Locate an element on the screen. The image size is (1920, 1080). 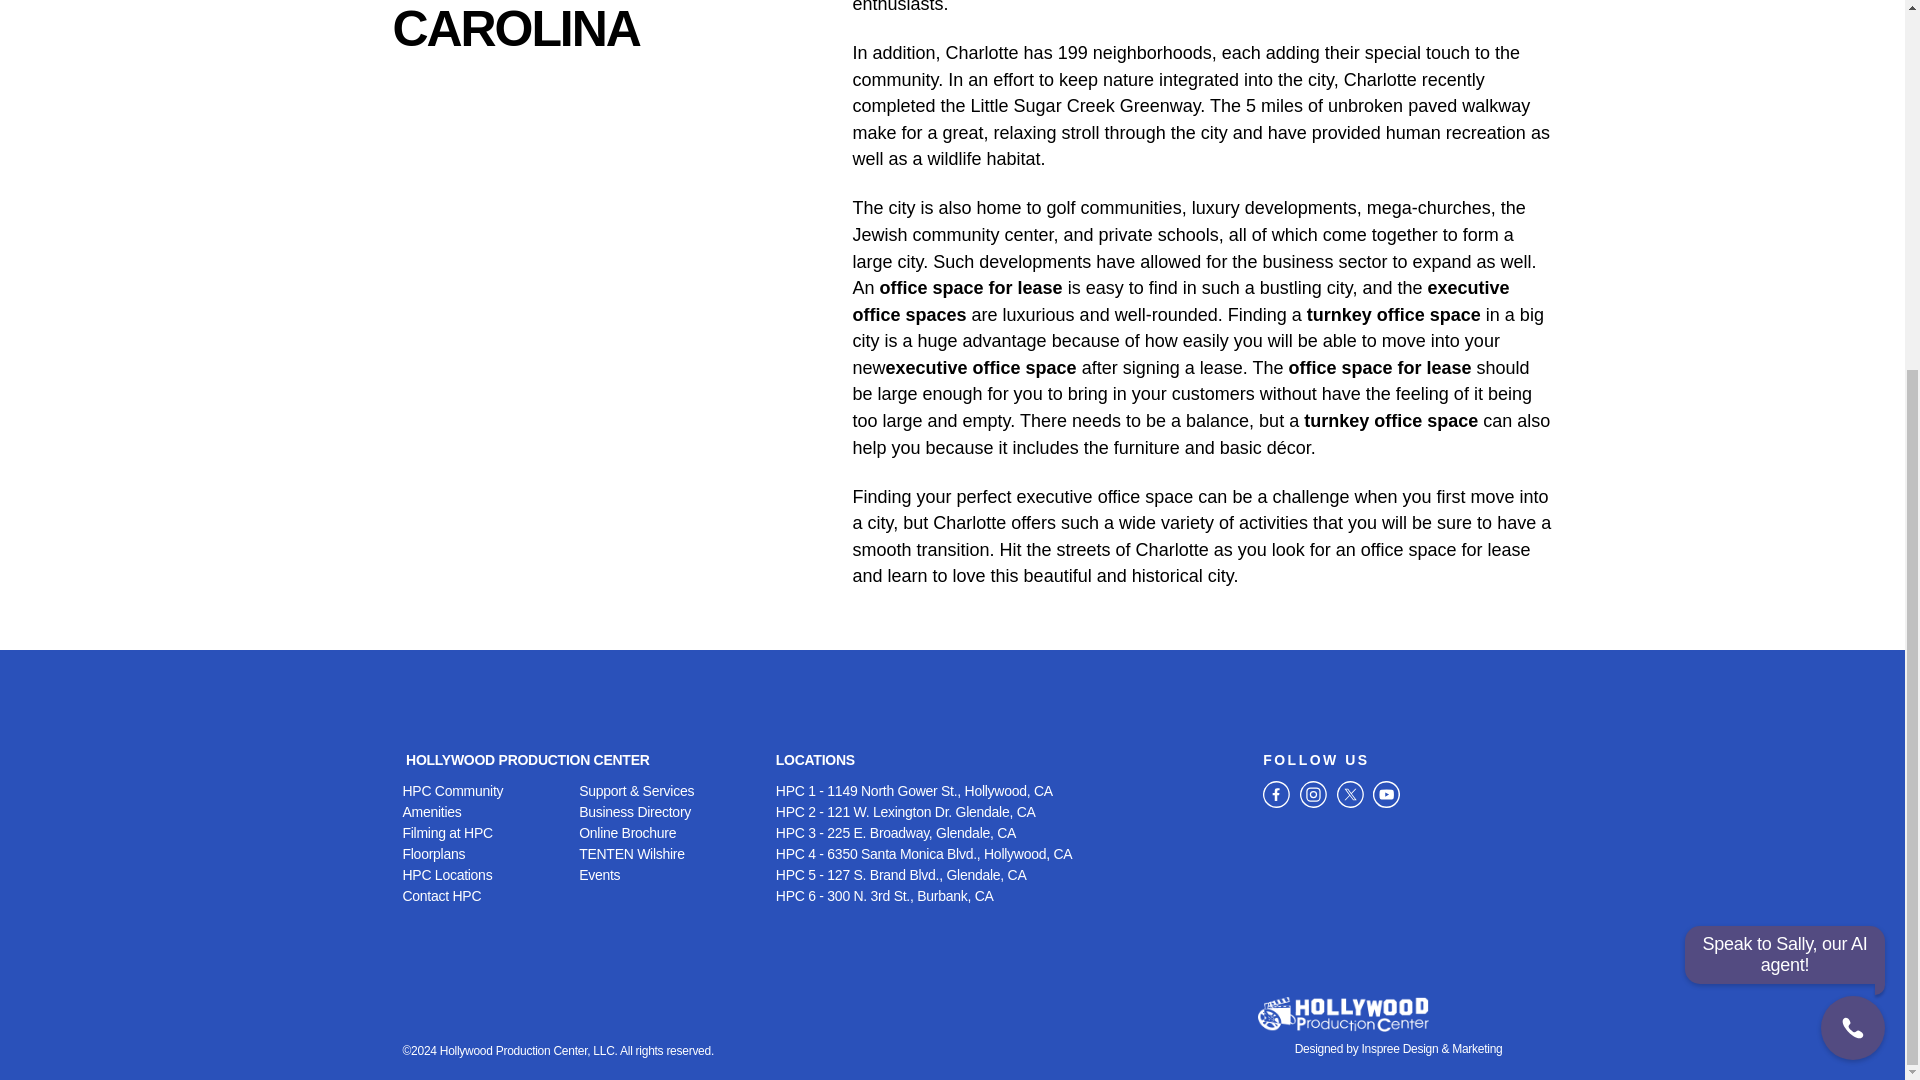
Floorplans is located at coordinates (490, 854).